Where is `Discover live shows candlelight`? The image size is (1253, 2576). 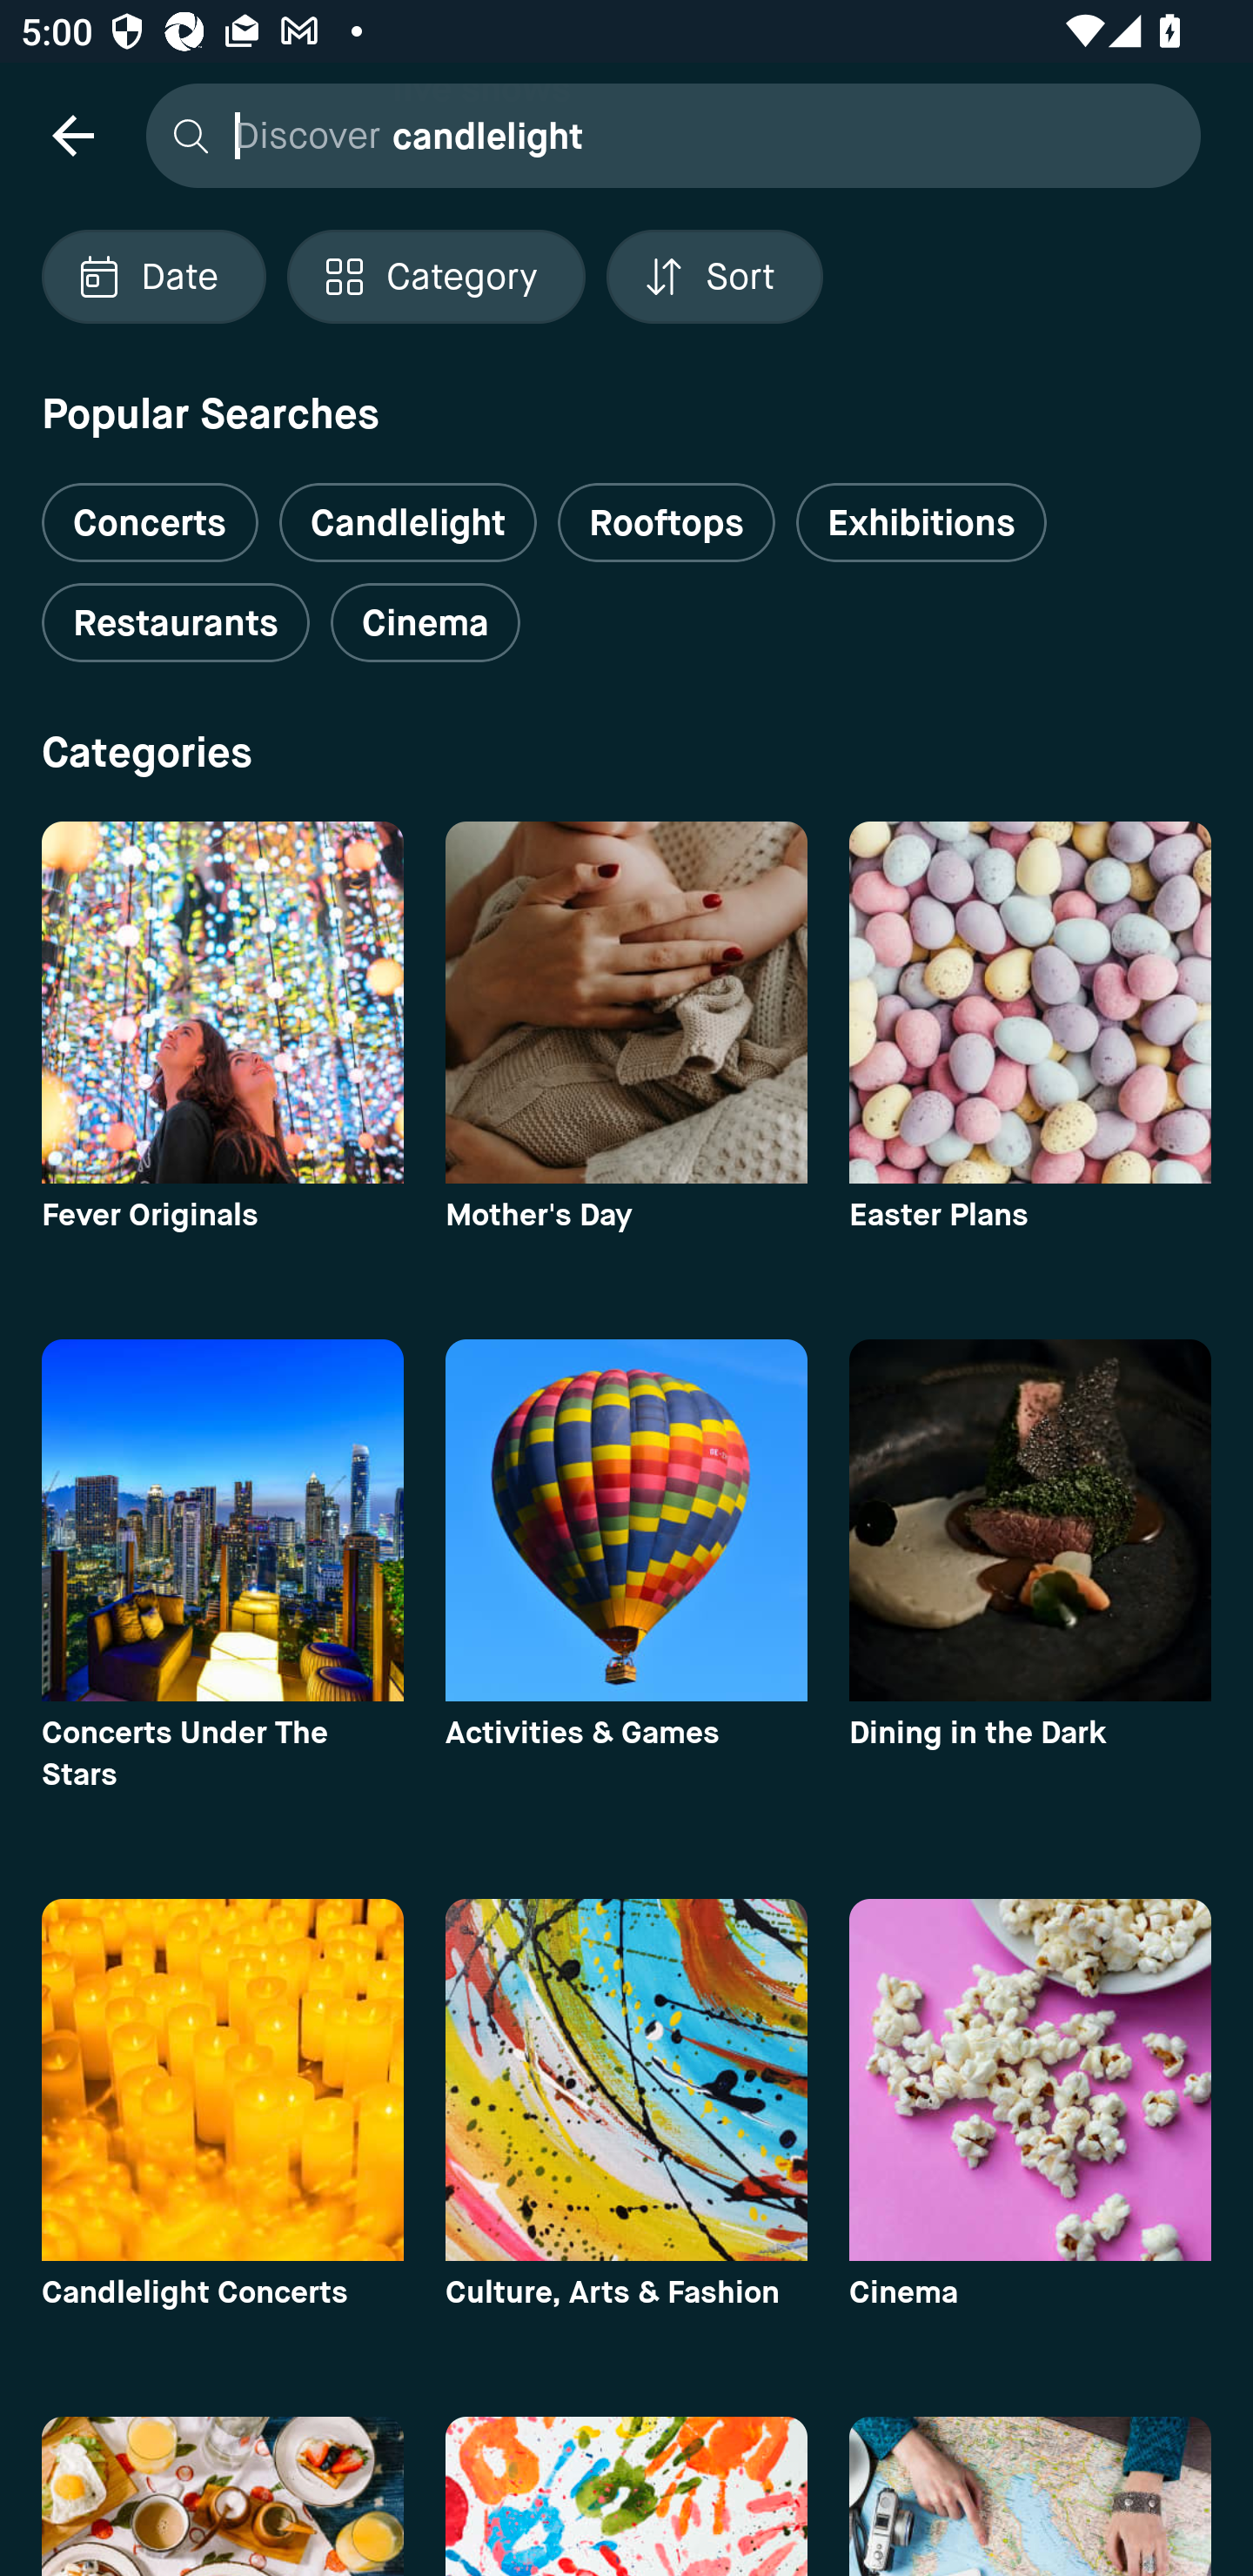 Discover live shows candlelight is located at coordinates (666, 134).